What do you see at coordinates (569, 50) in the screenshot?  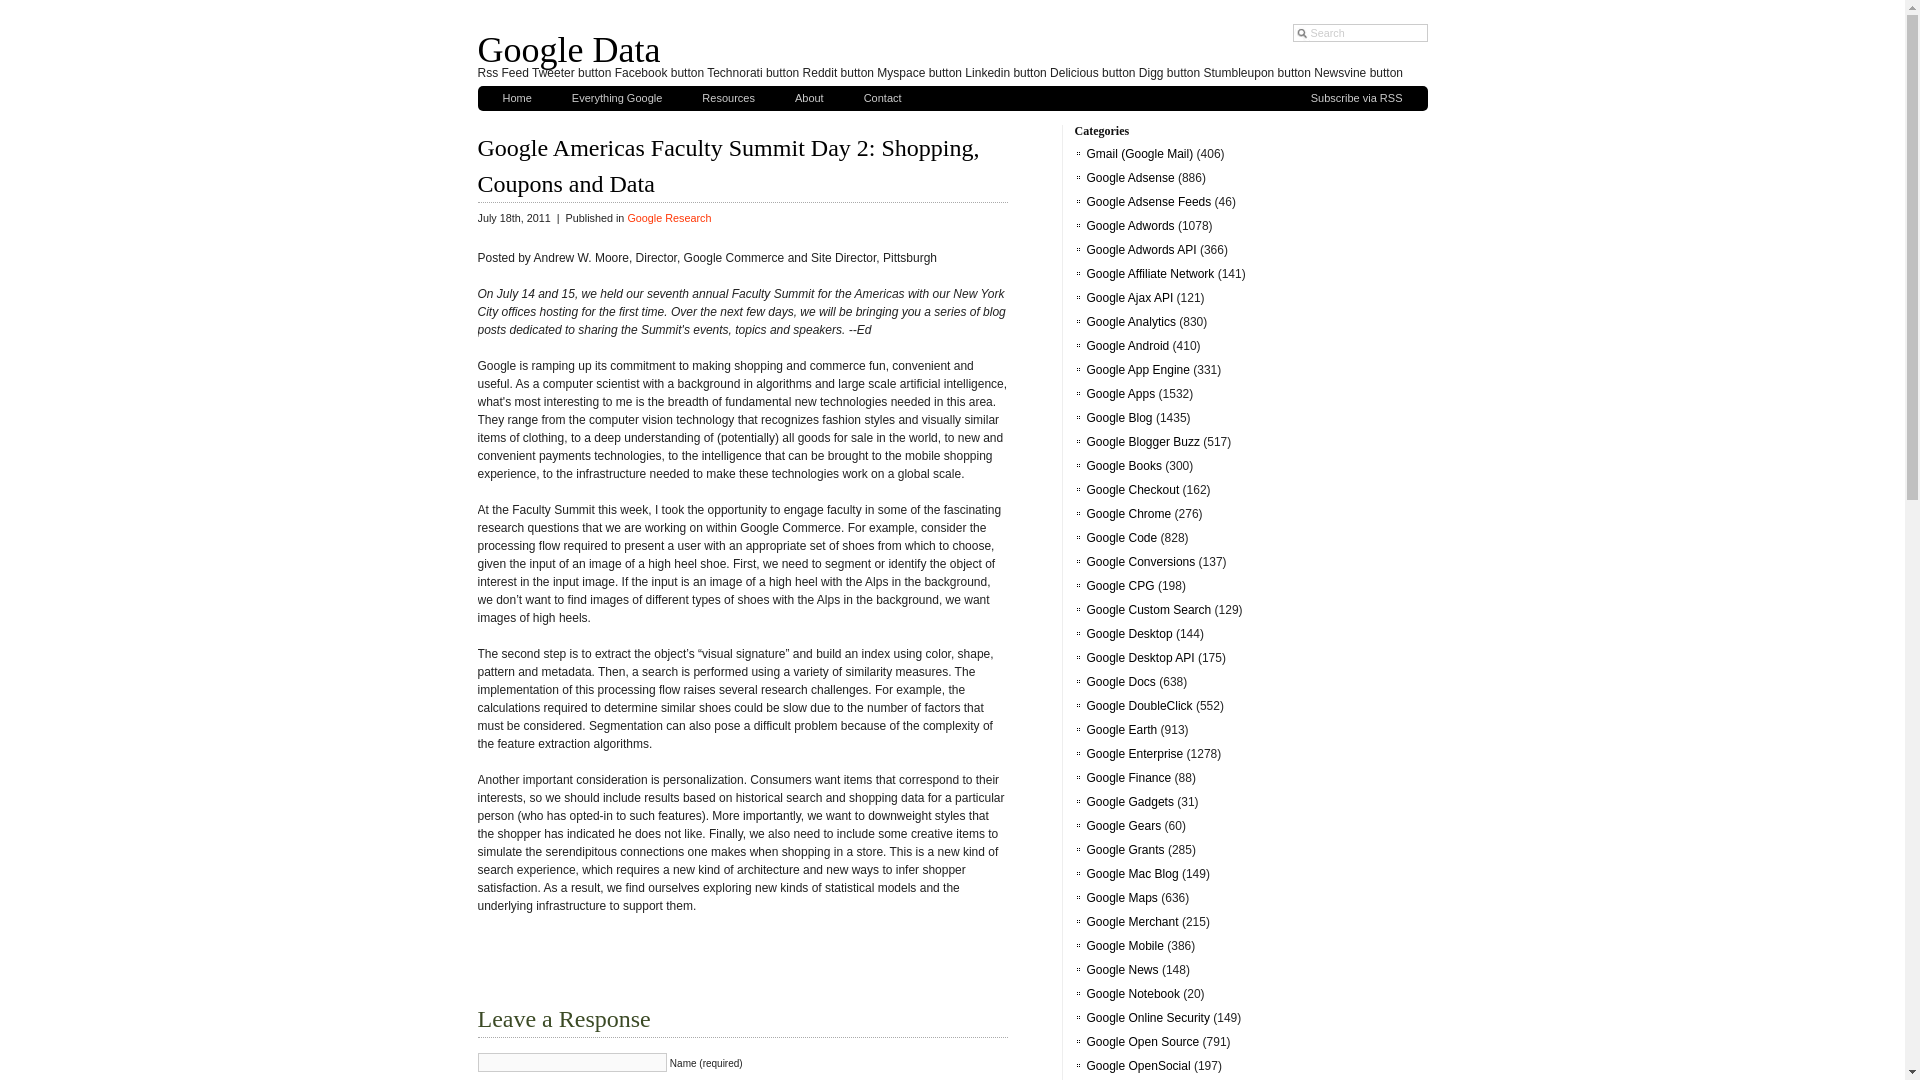 I see `Google Data` at bounding box center [569, 50].